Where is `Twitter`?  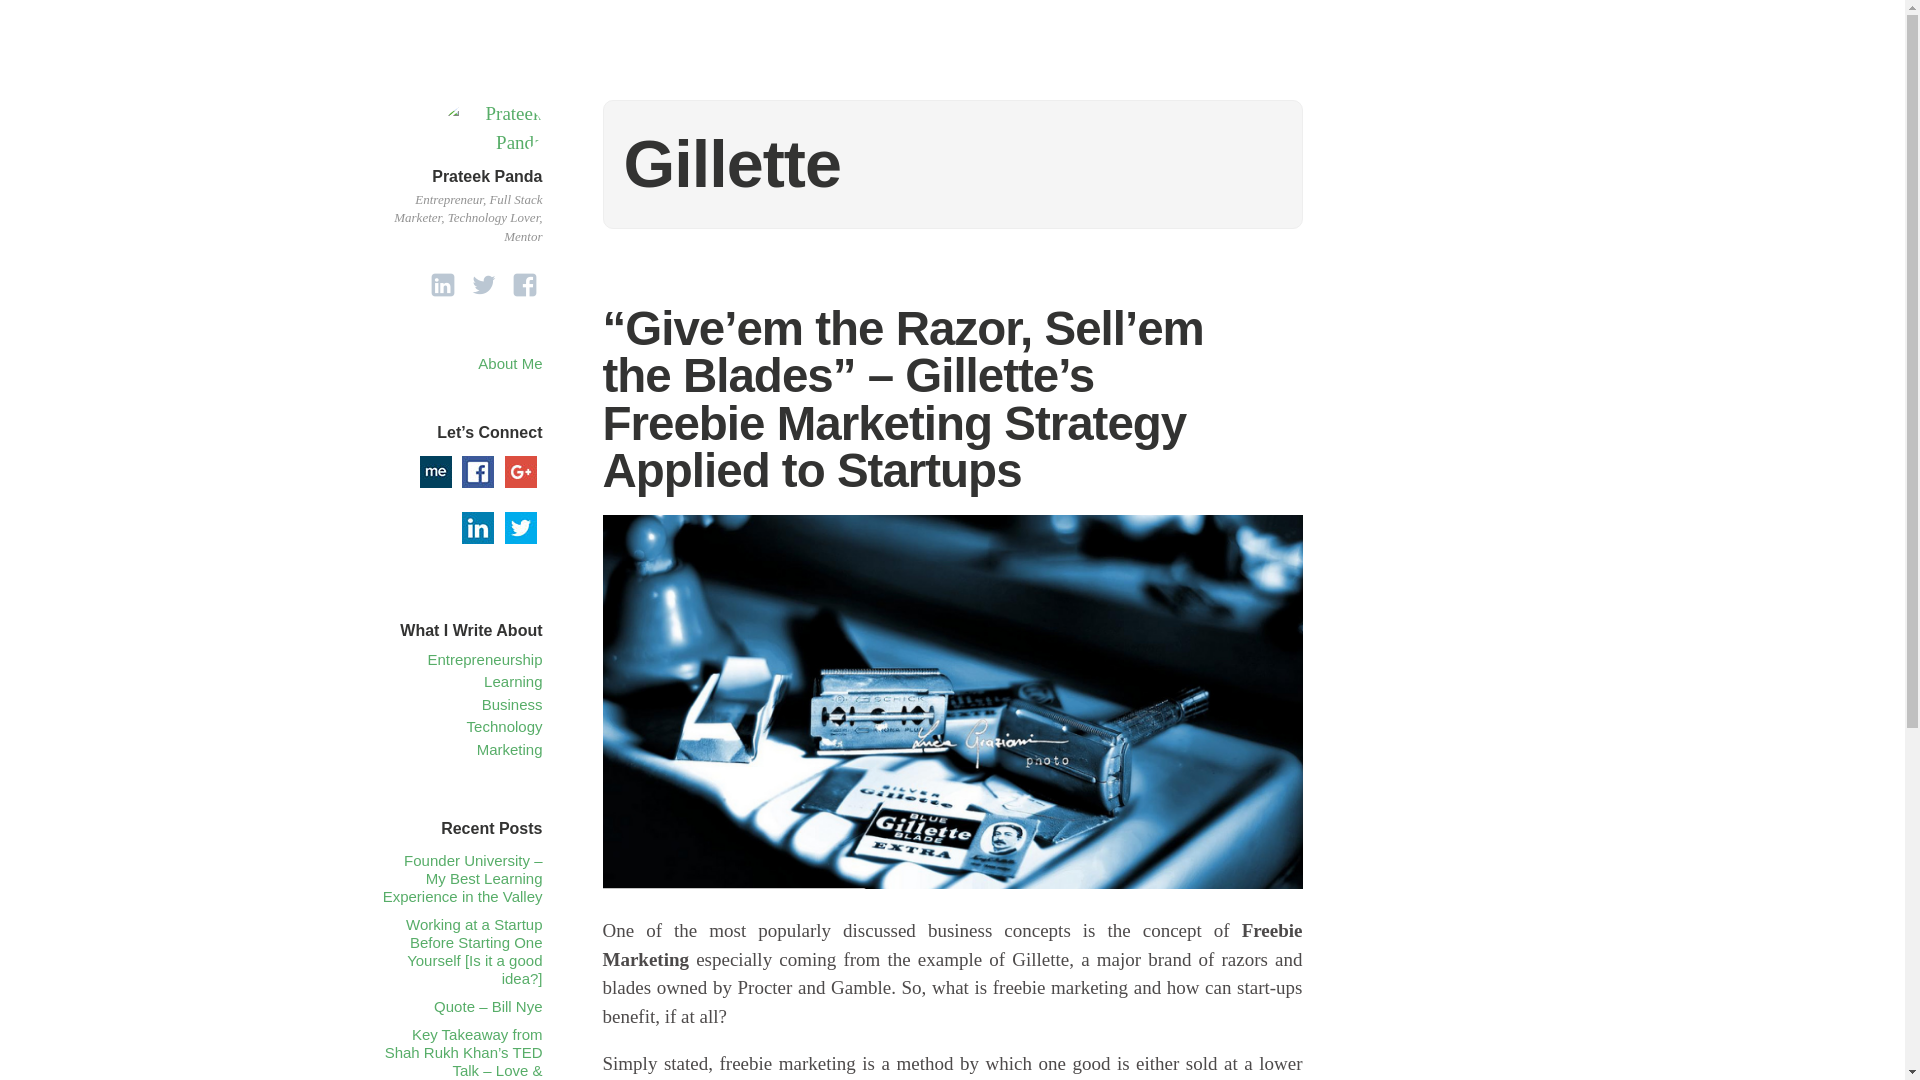 Twitter is located at coordinates (519, 528).